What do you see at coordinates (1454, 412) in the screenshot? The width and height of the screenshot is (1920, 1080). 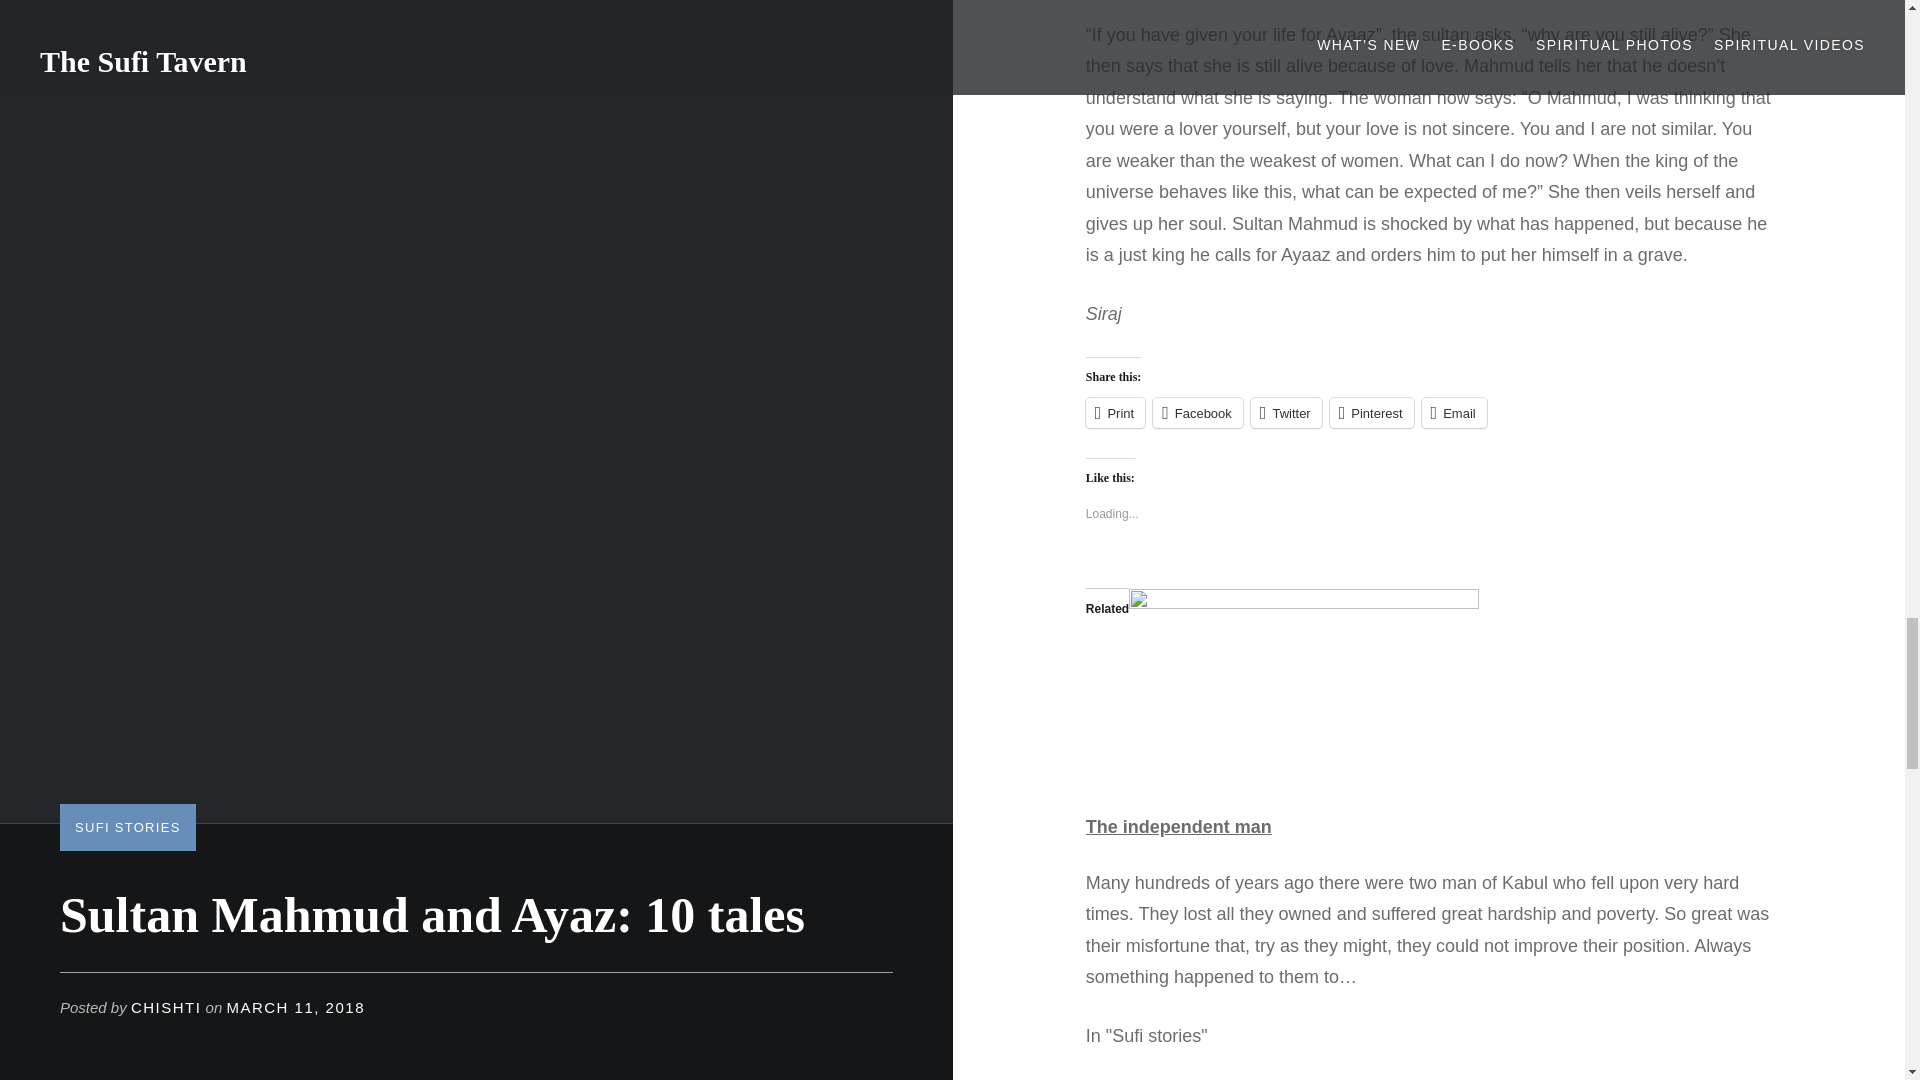 I see `Email` at bounding box center [1454, 412].